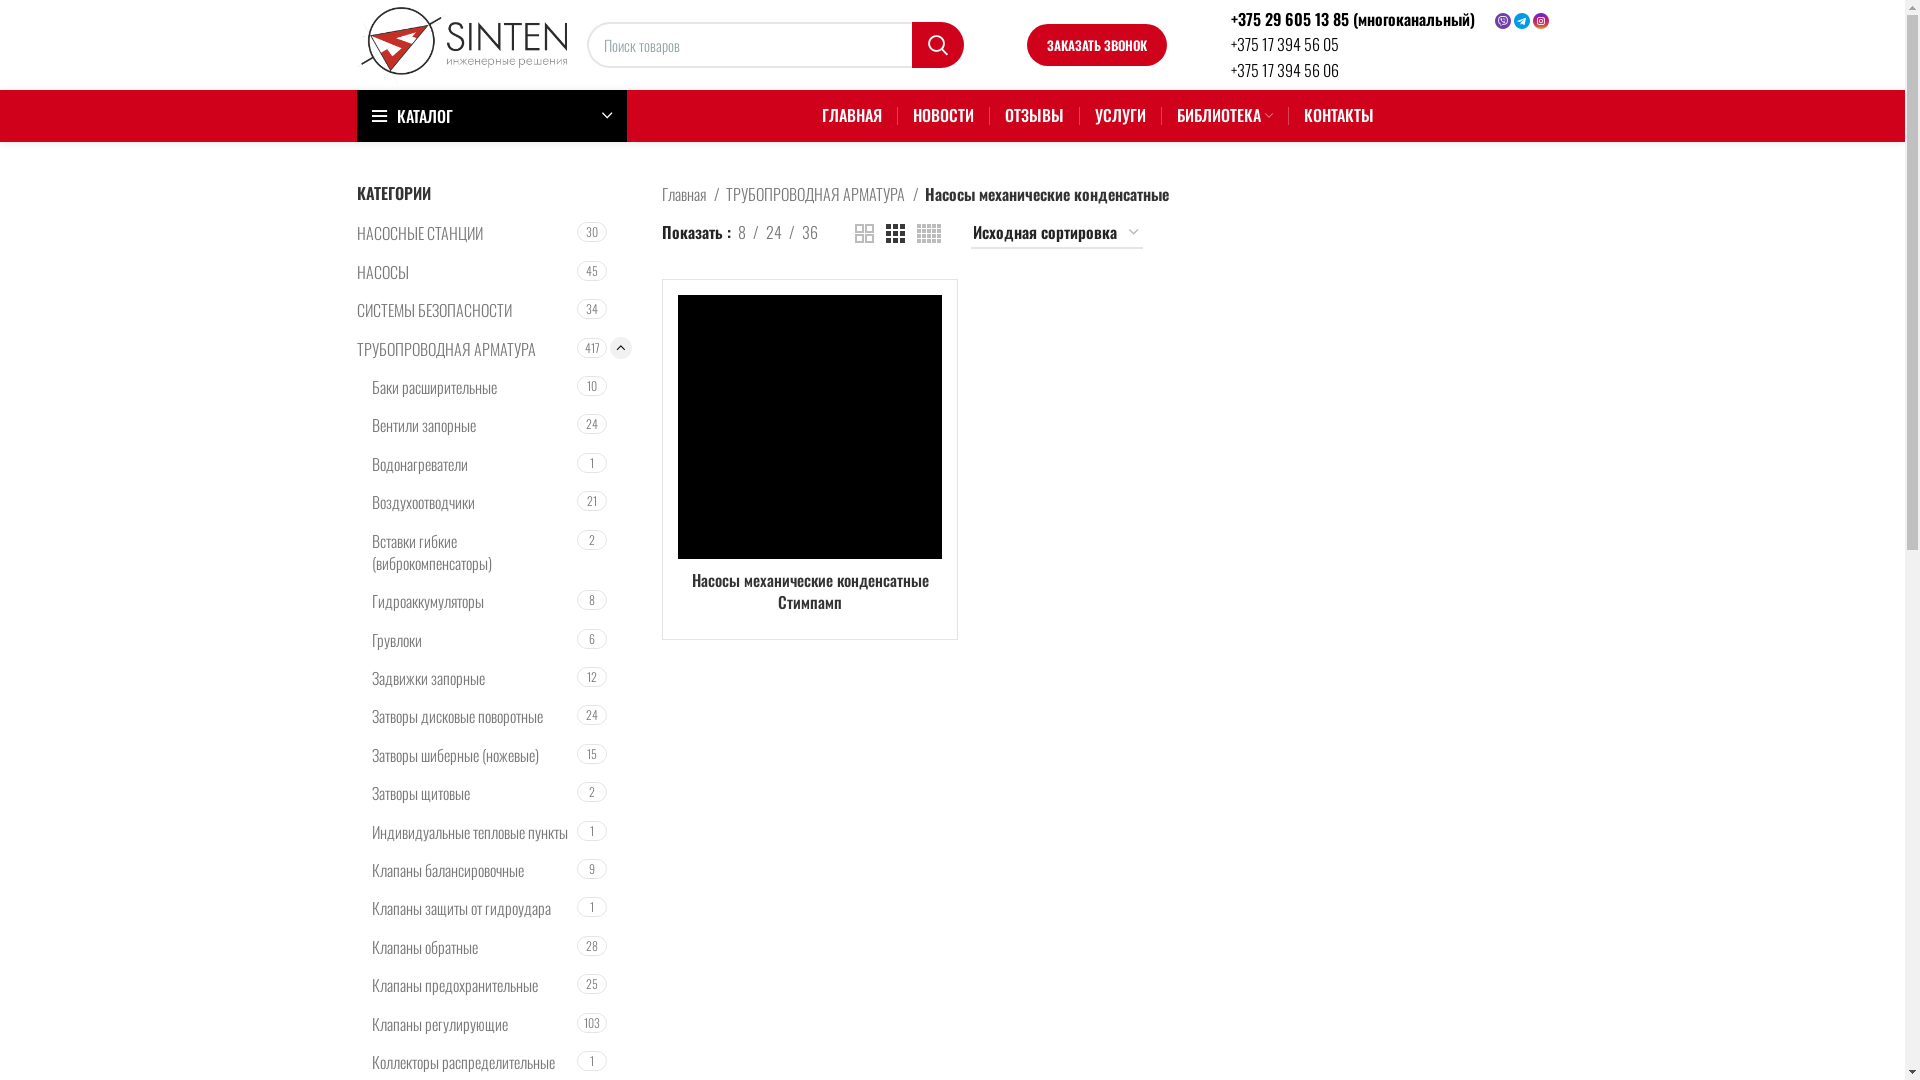  Describe the element at coordinates (774, 233) in the screenshot. I see `24` at that location.